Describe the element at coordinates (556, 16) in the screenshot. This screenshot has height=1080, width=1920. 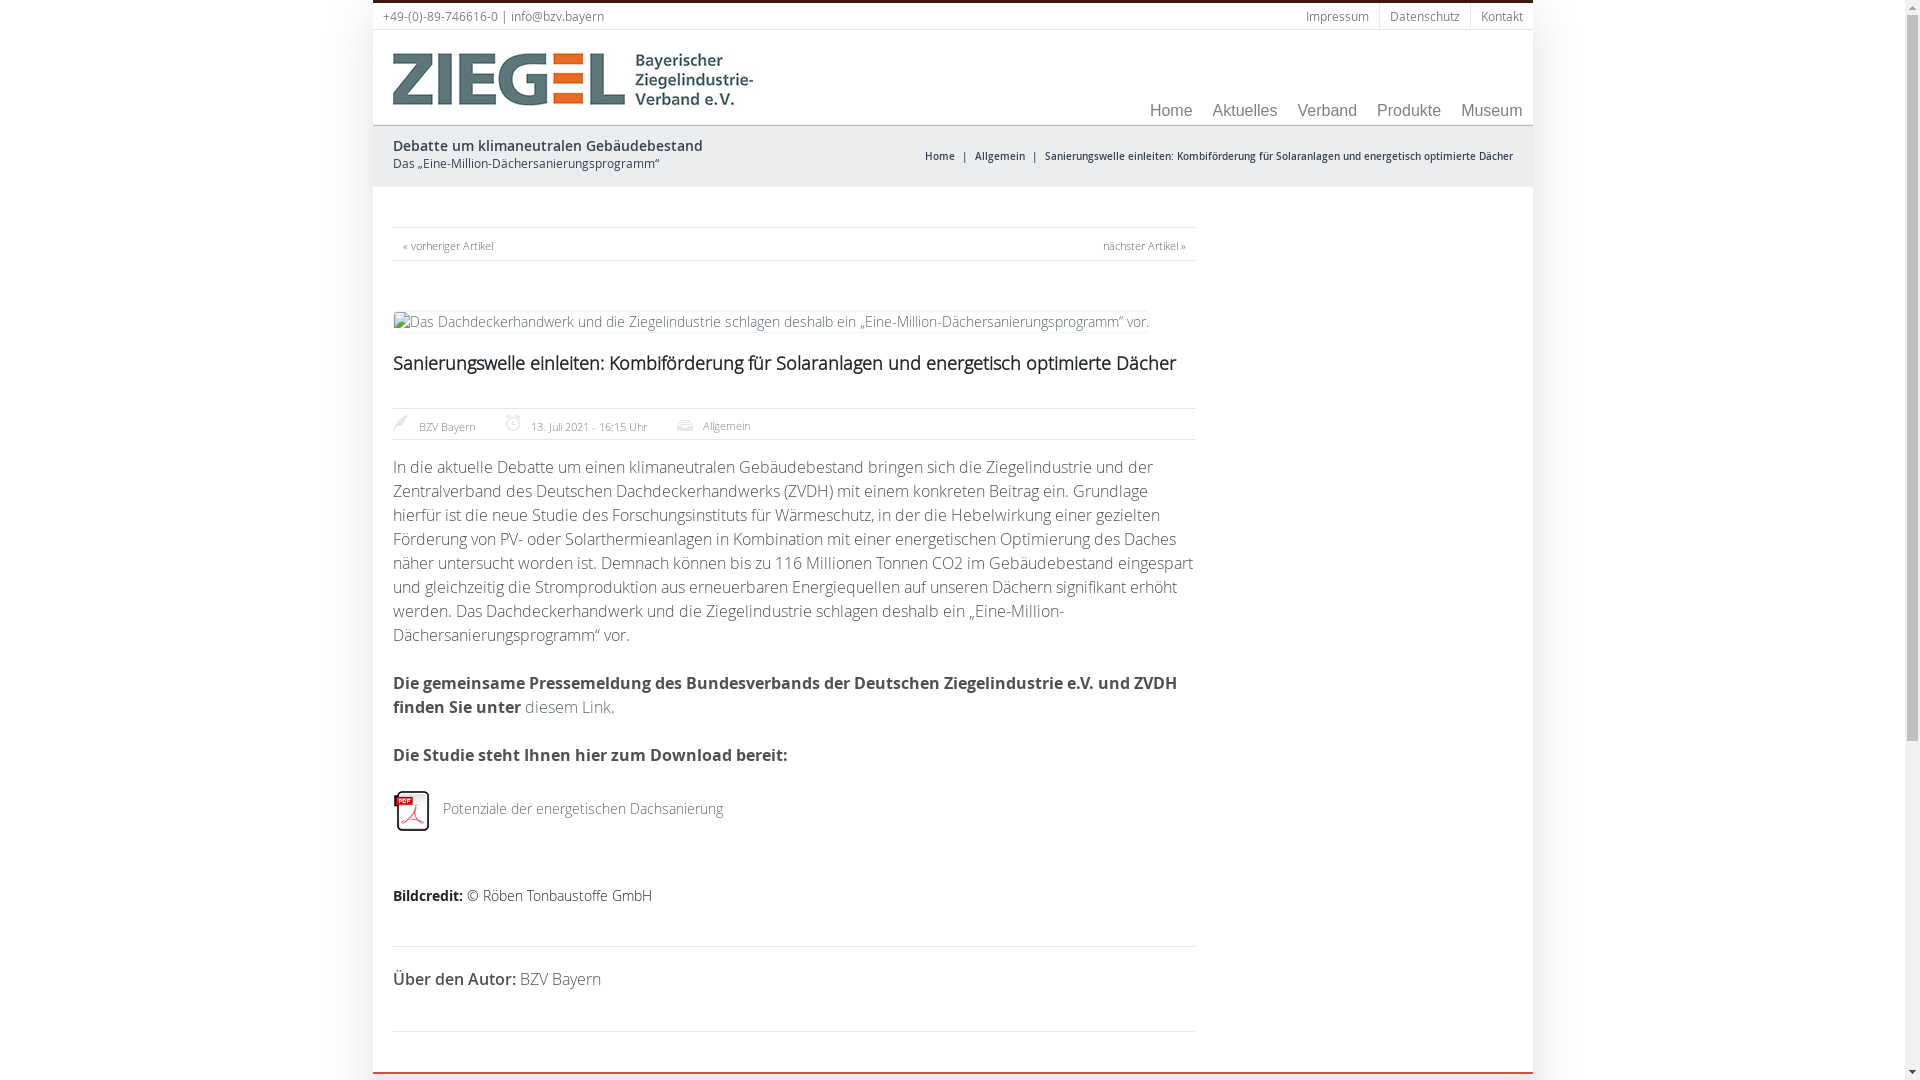
I see `info@bzv.bayern` at that location.